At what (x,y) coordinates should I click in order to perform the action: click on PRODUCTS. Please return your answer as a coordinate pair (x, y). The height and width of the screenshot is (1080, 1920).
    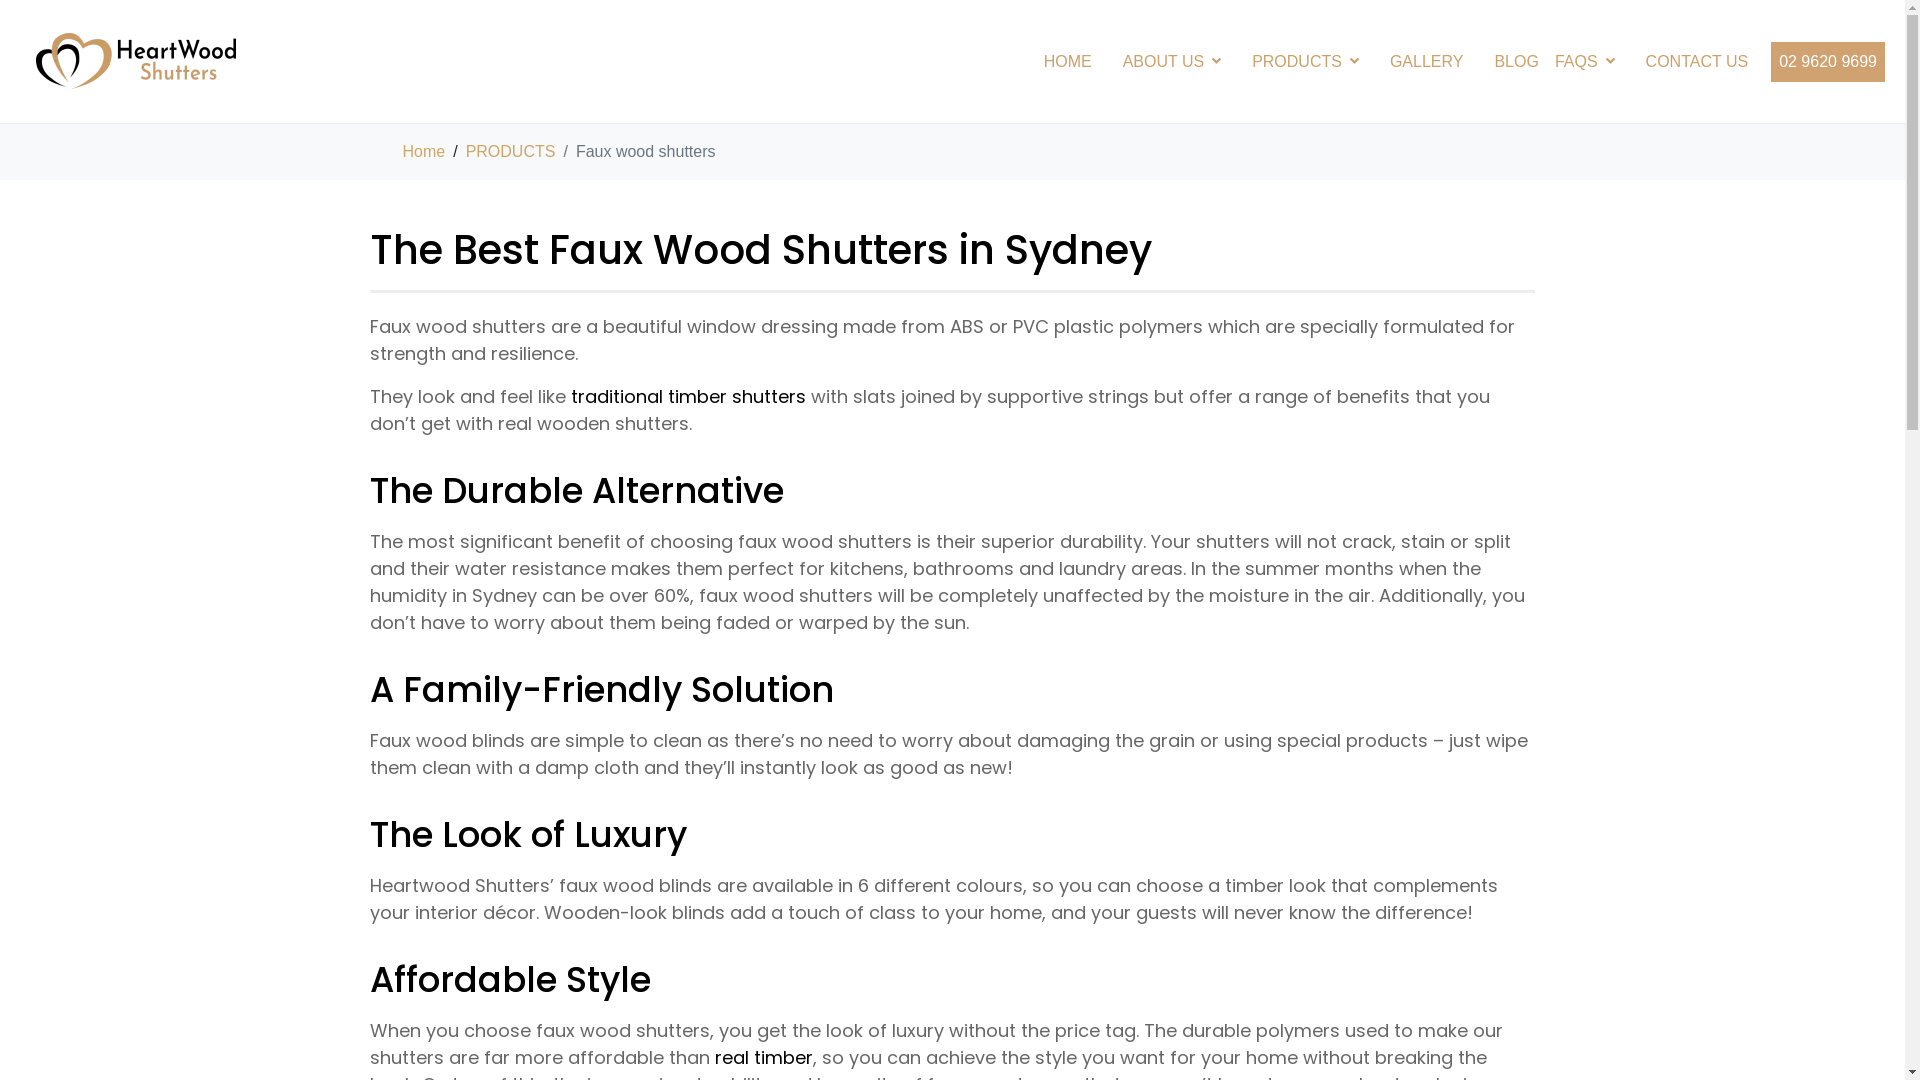
    Looking at the image, I should click on (1306, 62).